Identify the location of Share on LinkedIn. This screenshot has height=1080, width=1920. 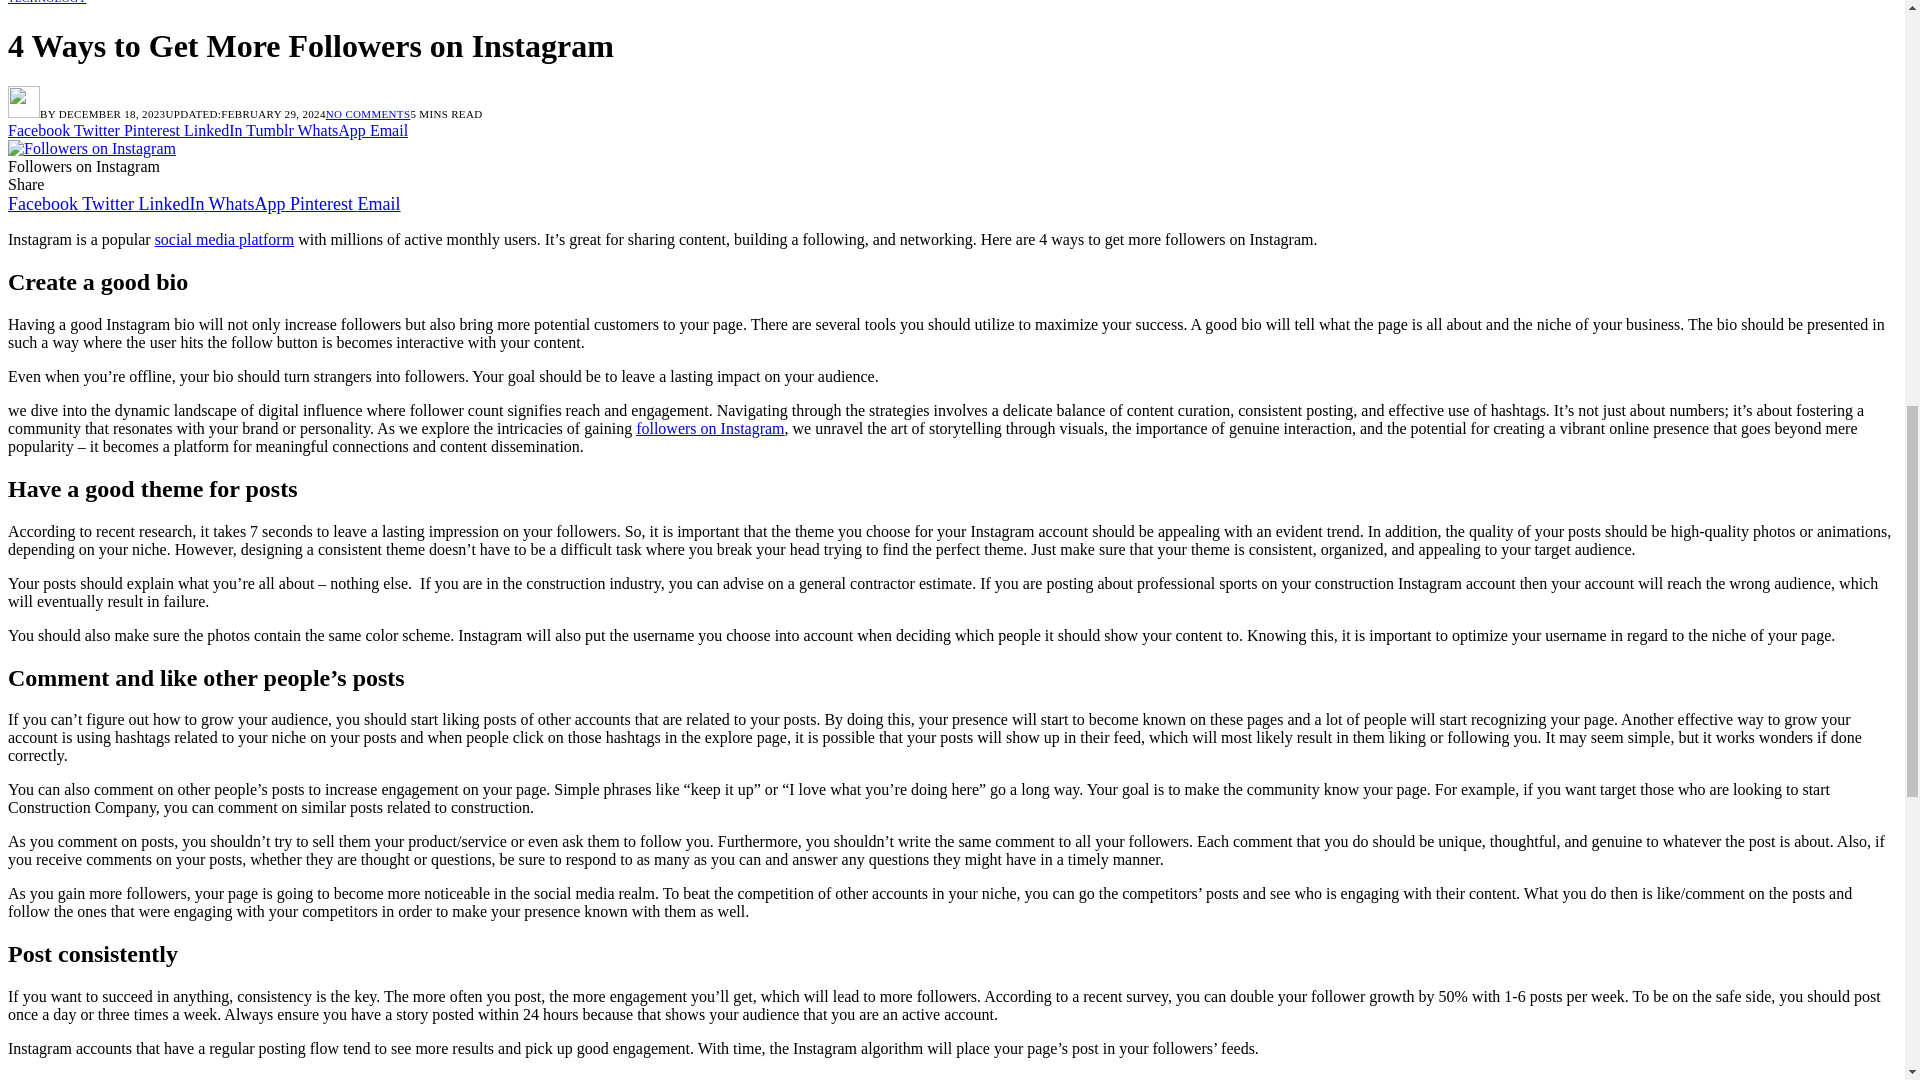
(214, 130).